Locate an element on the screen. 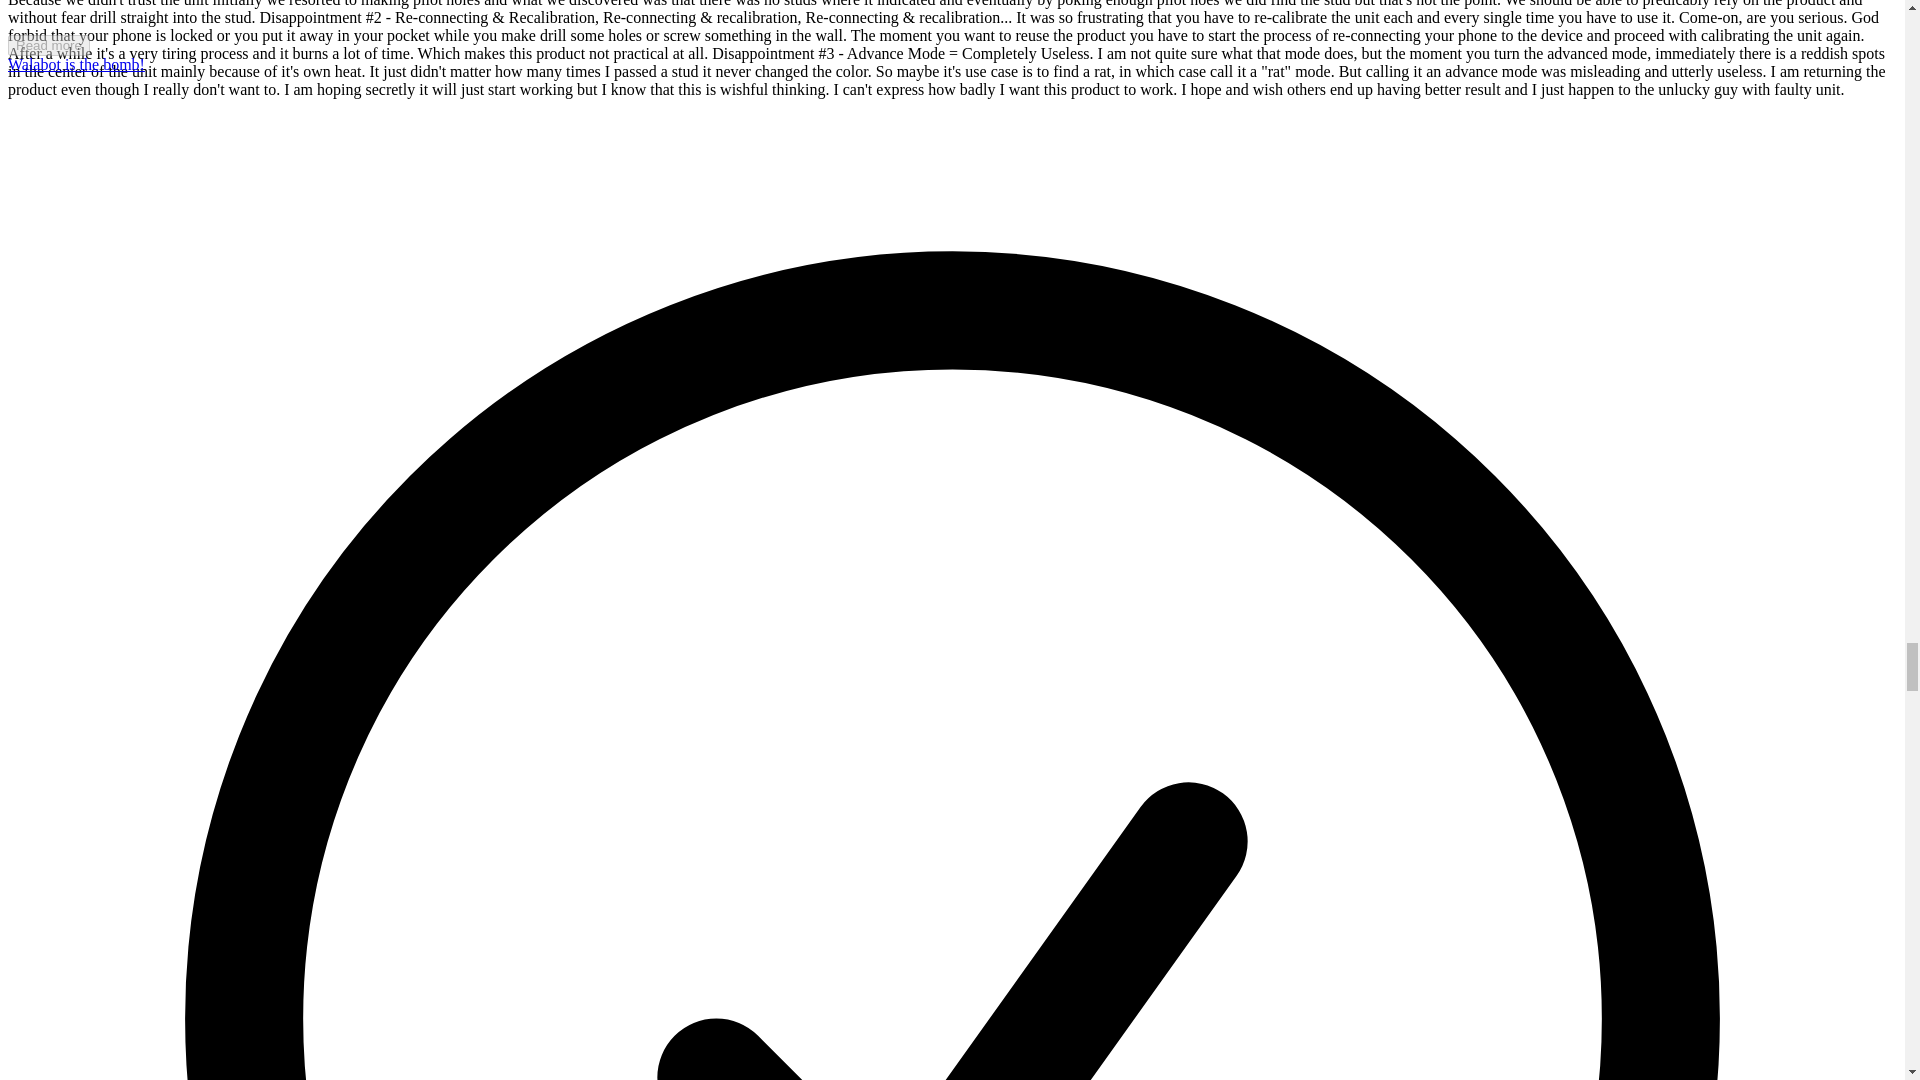 This screenshot has width=1920, height=1080. Read more is located at coordinates (48, 45).